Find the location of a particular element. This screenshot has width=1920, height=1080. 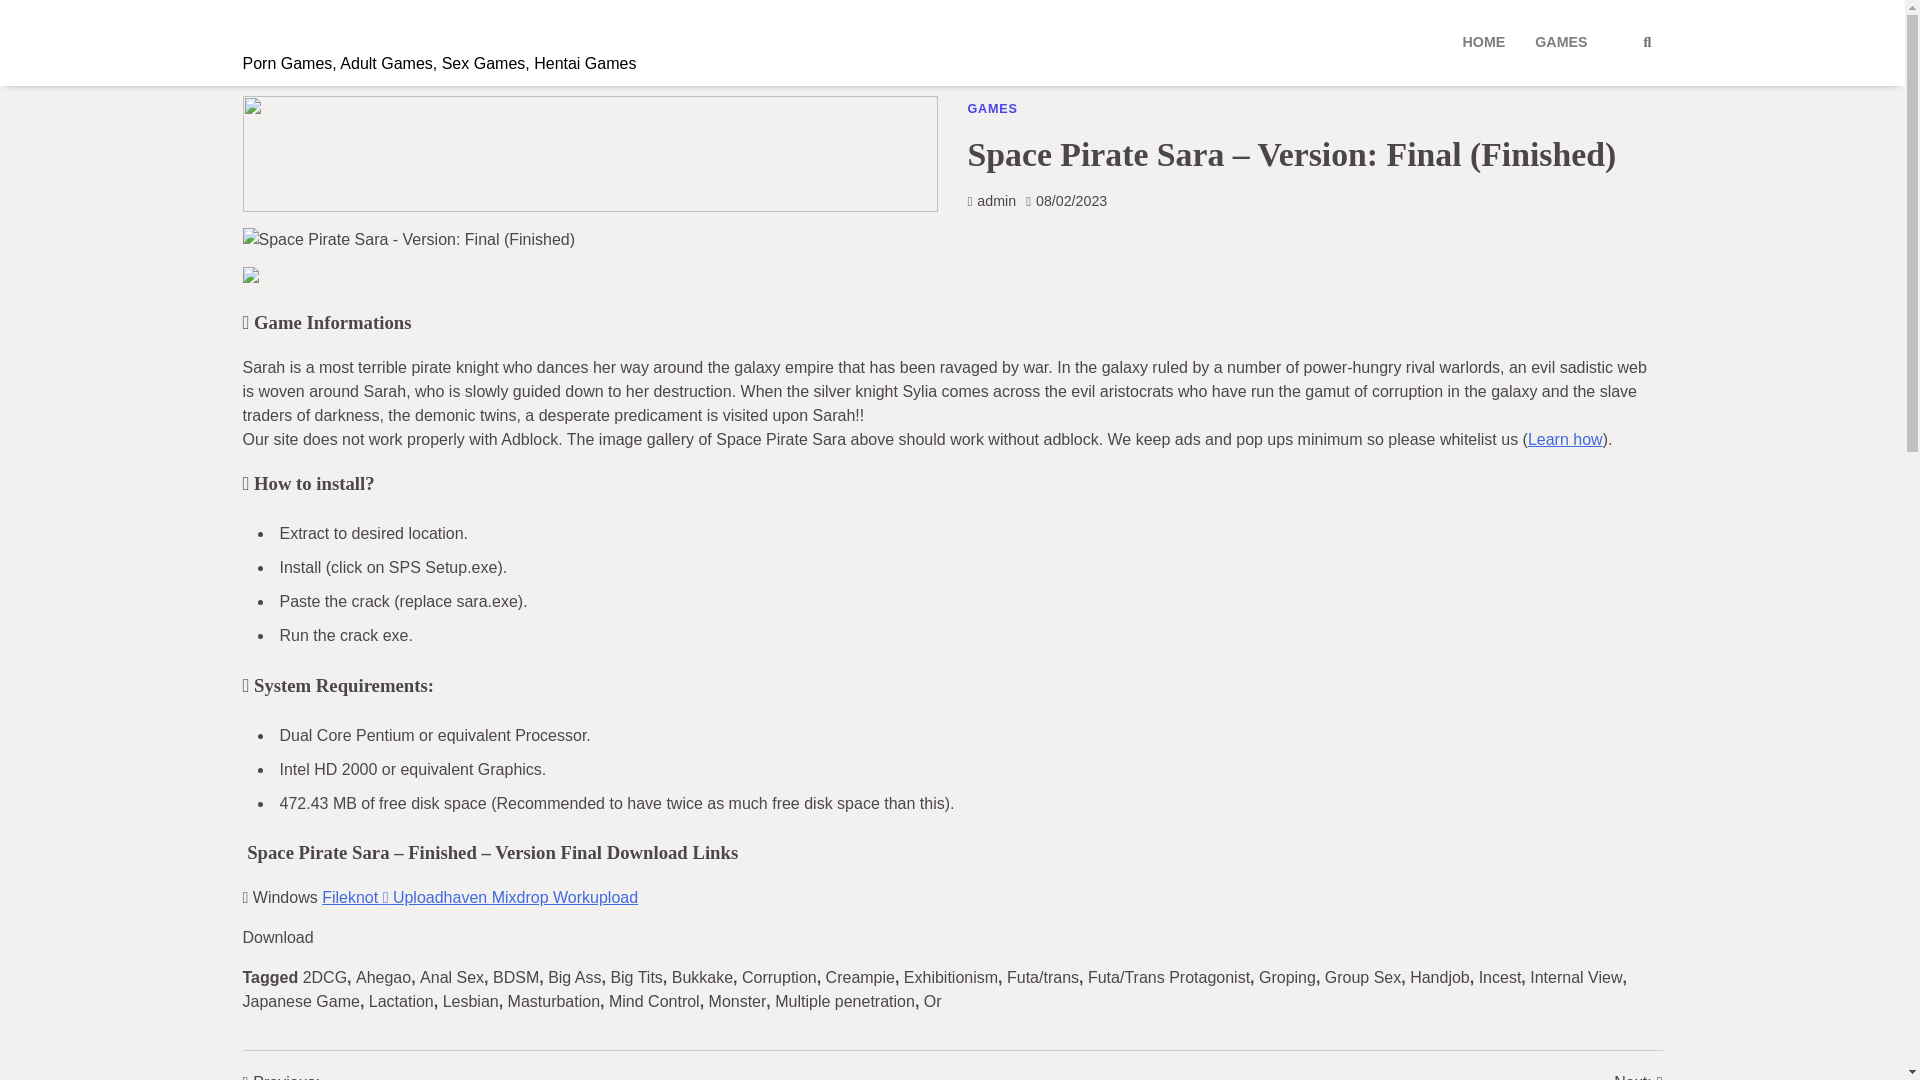

Learn how is located at coordinates (1566, 439).